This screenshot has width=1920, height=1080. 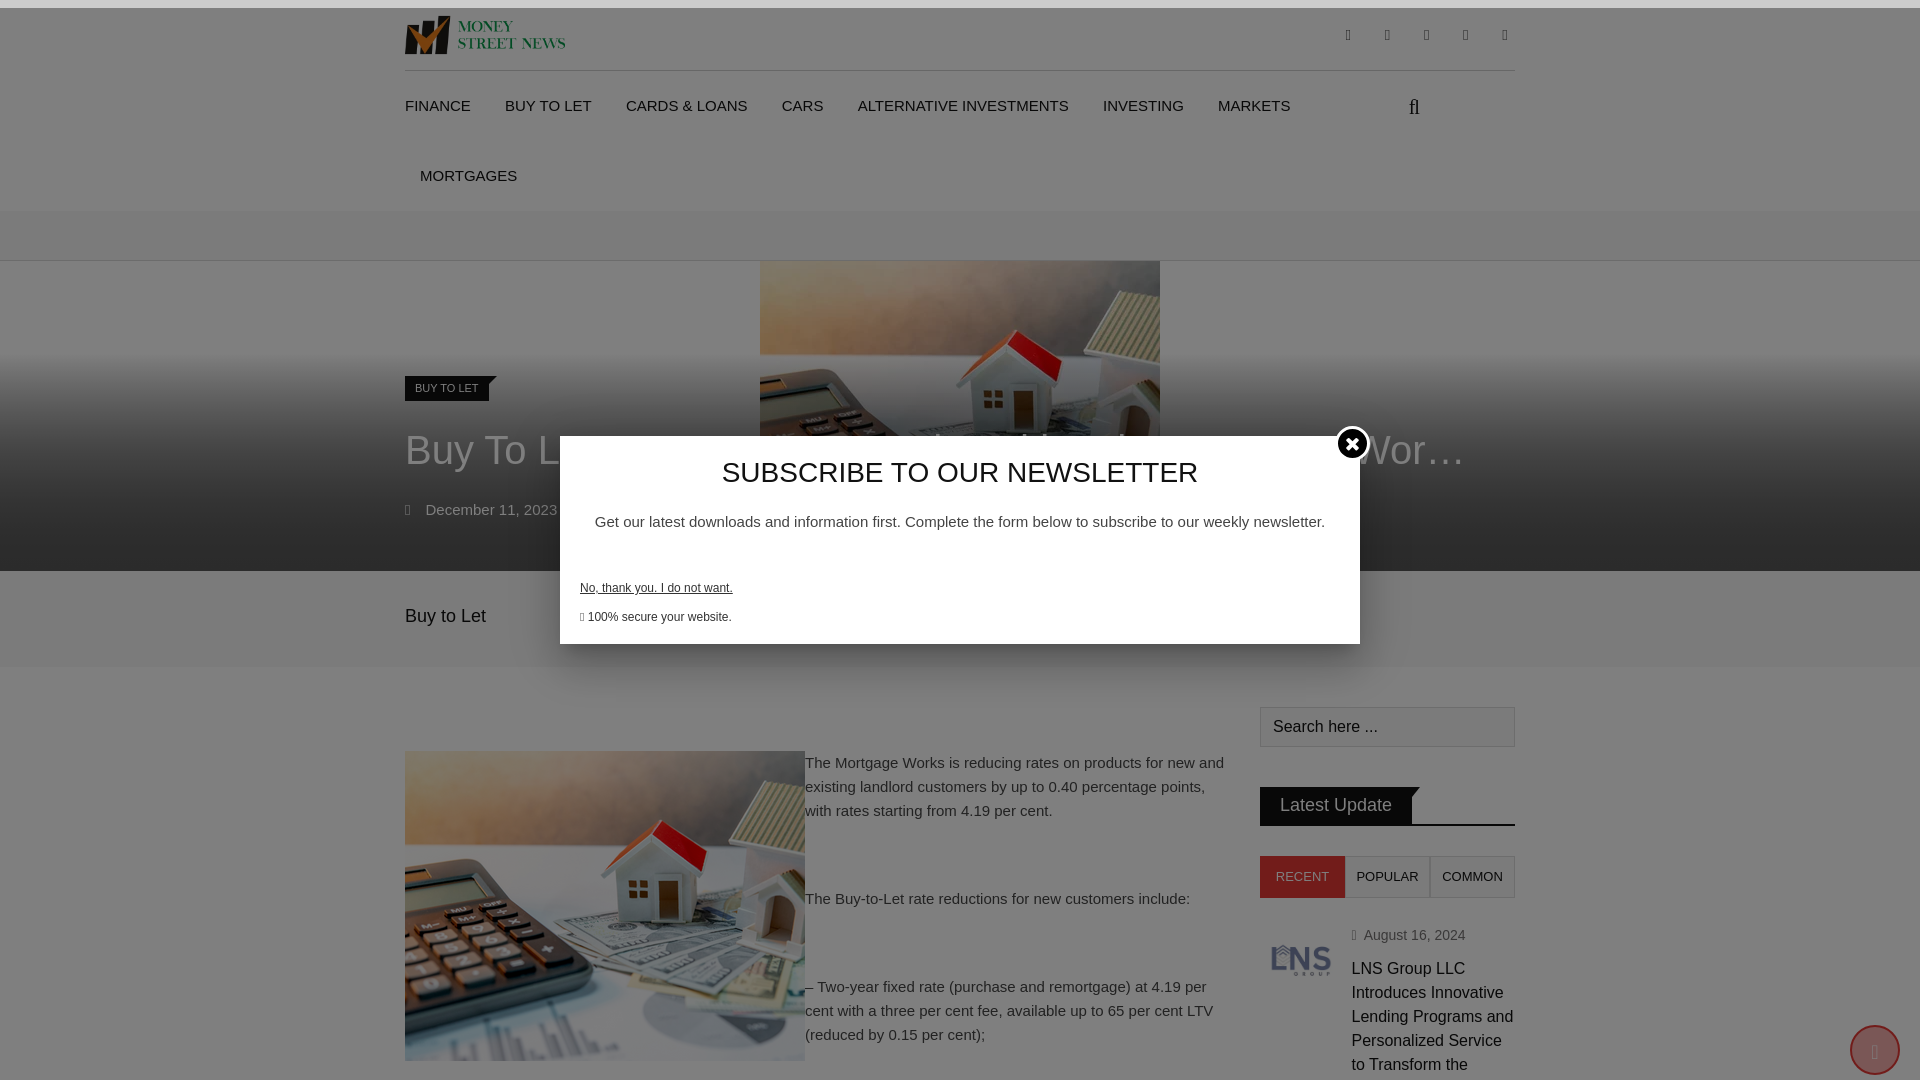 I want to click on Buy to Let, so click(x=445, y=616).